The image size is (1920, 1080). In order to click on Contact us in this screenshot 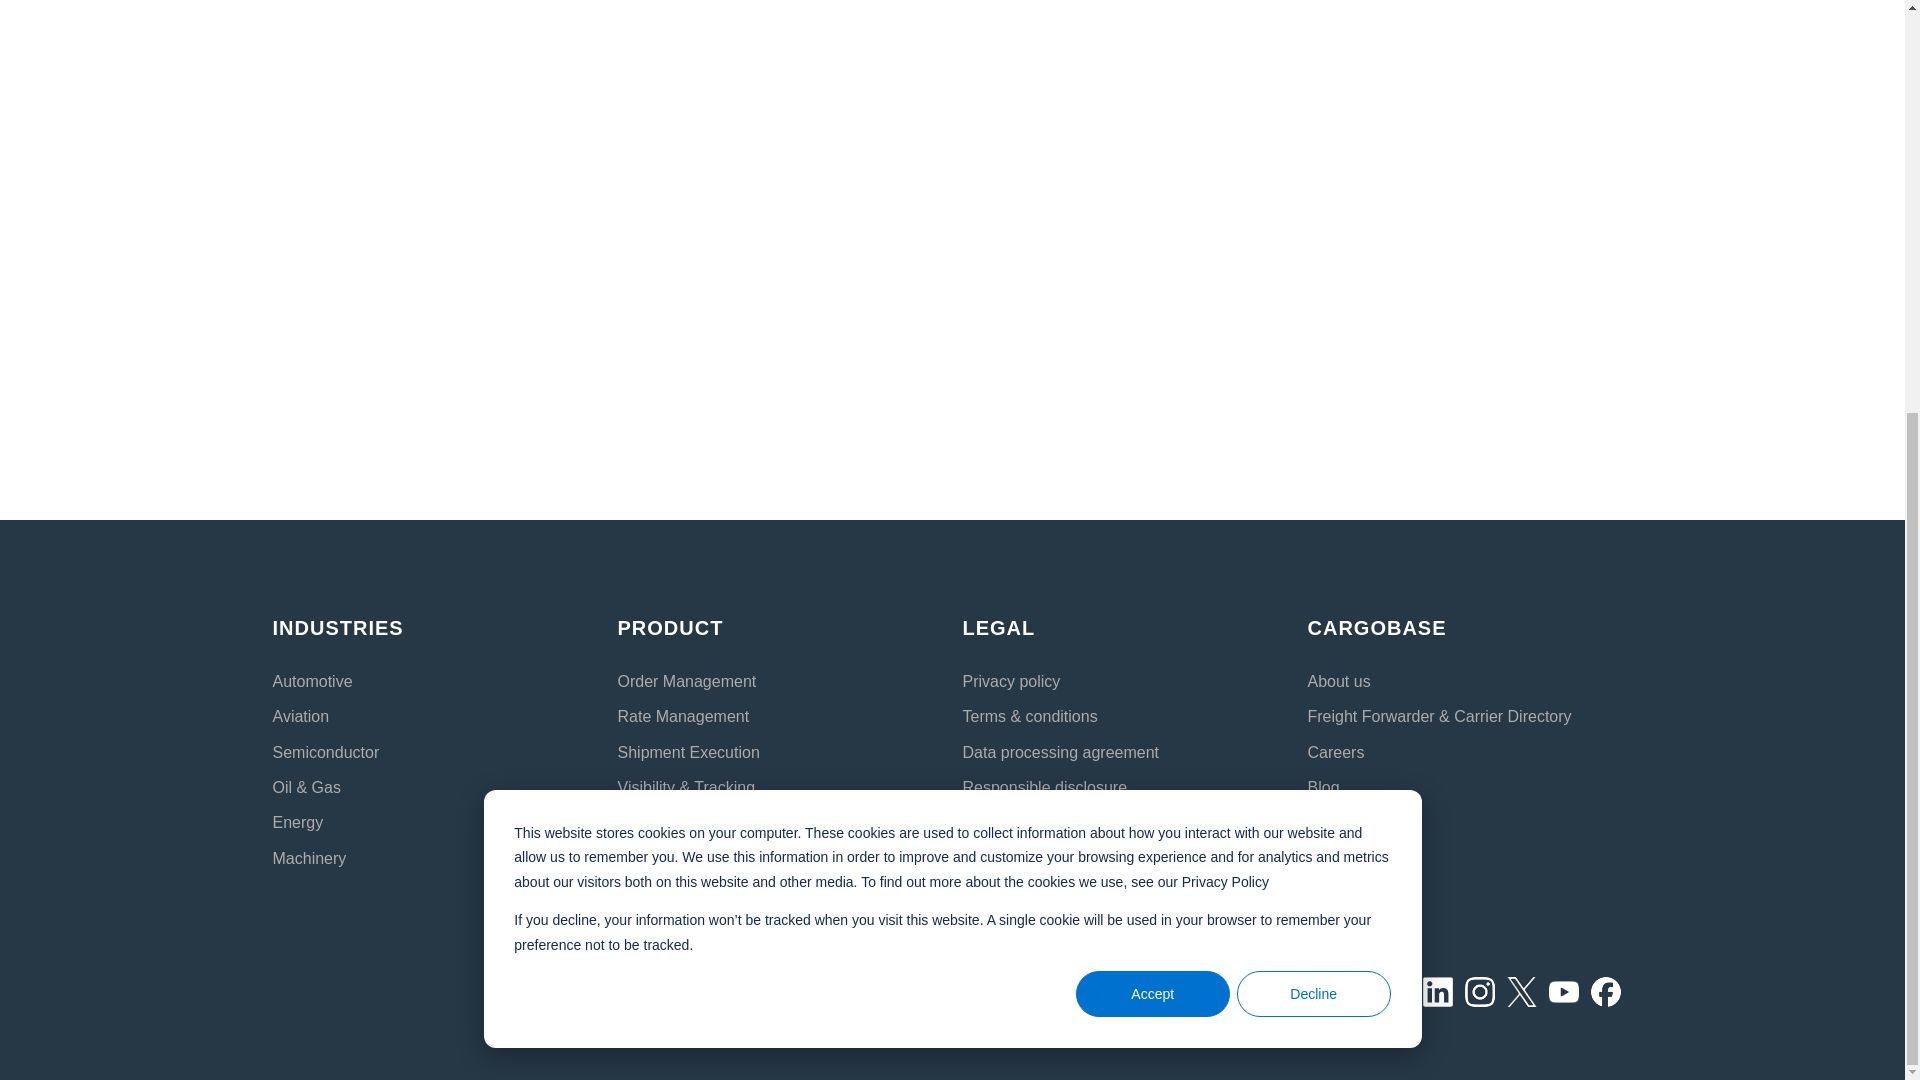, I will do `click(1346, 858)`.